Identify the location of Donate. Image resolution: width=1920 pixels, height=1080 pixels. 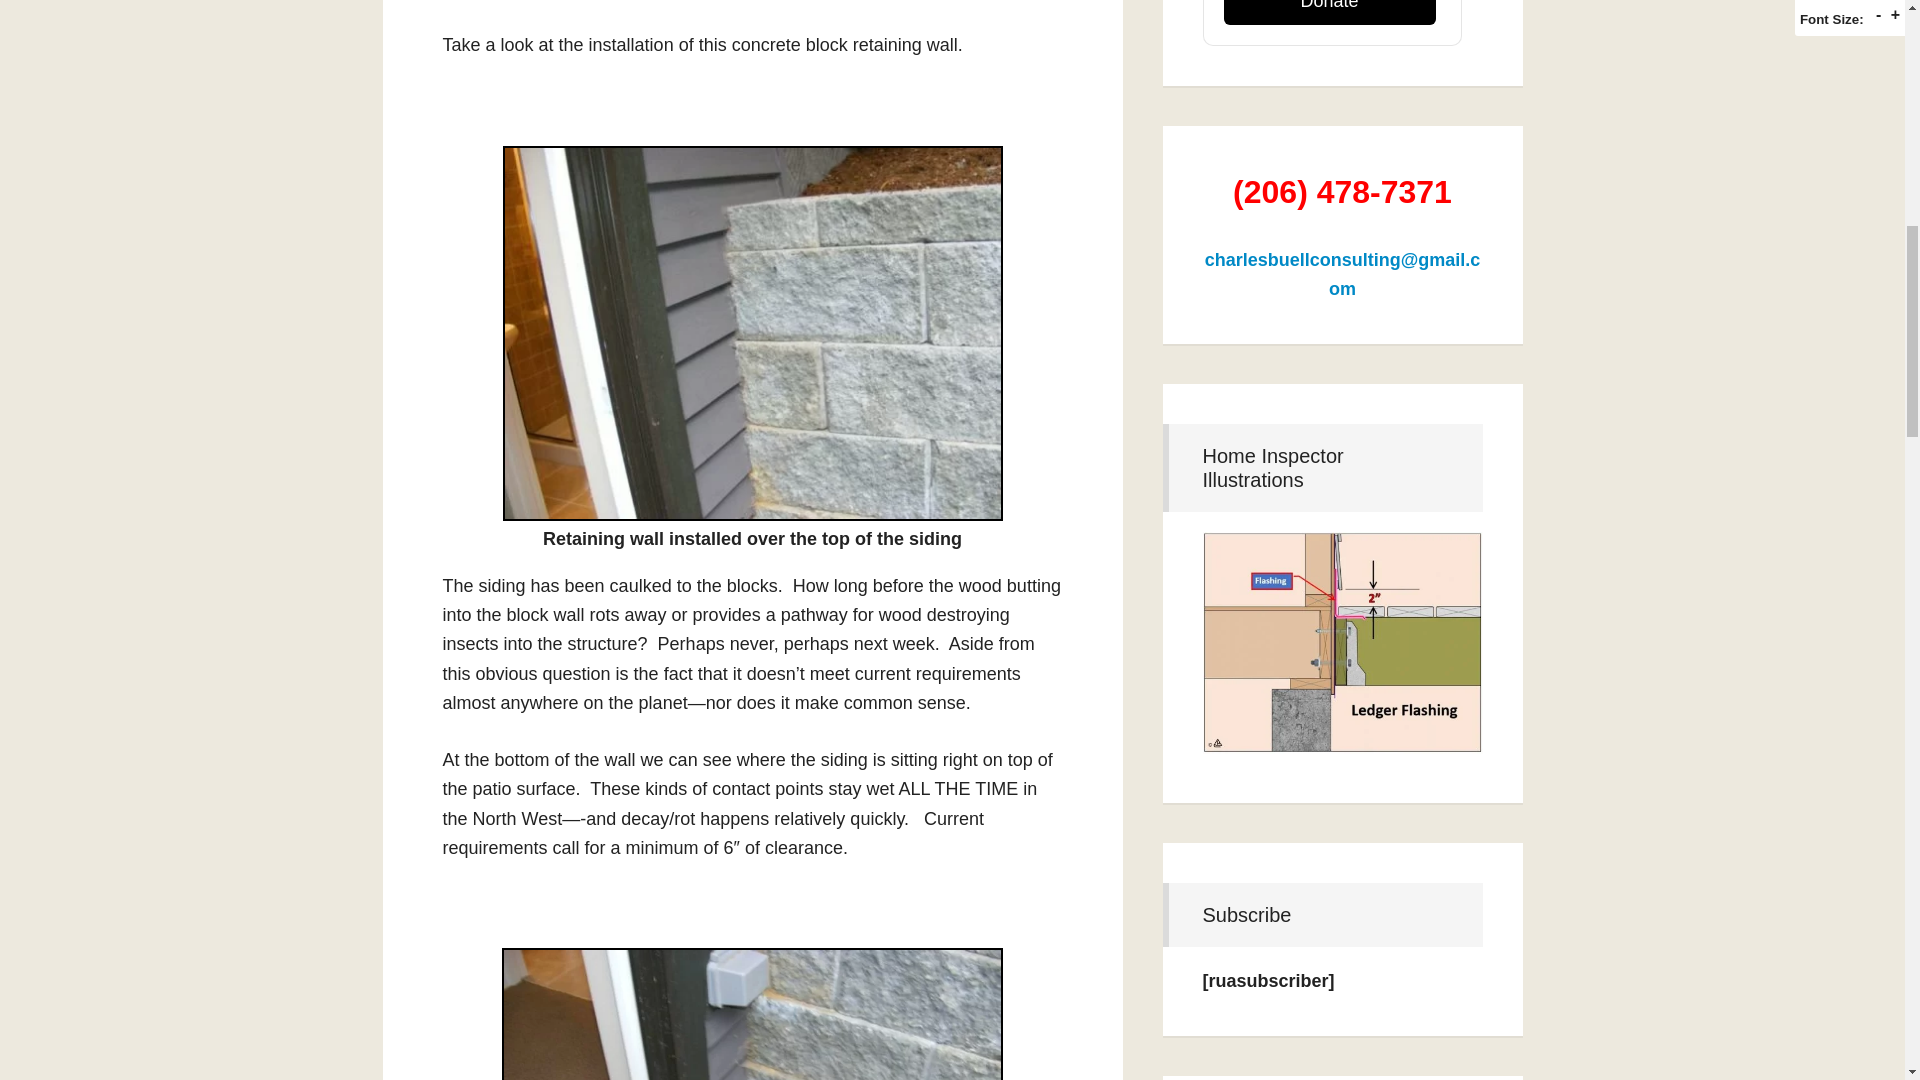
(1330, 12).